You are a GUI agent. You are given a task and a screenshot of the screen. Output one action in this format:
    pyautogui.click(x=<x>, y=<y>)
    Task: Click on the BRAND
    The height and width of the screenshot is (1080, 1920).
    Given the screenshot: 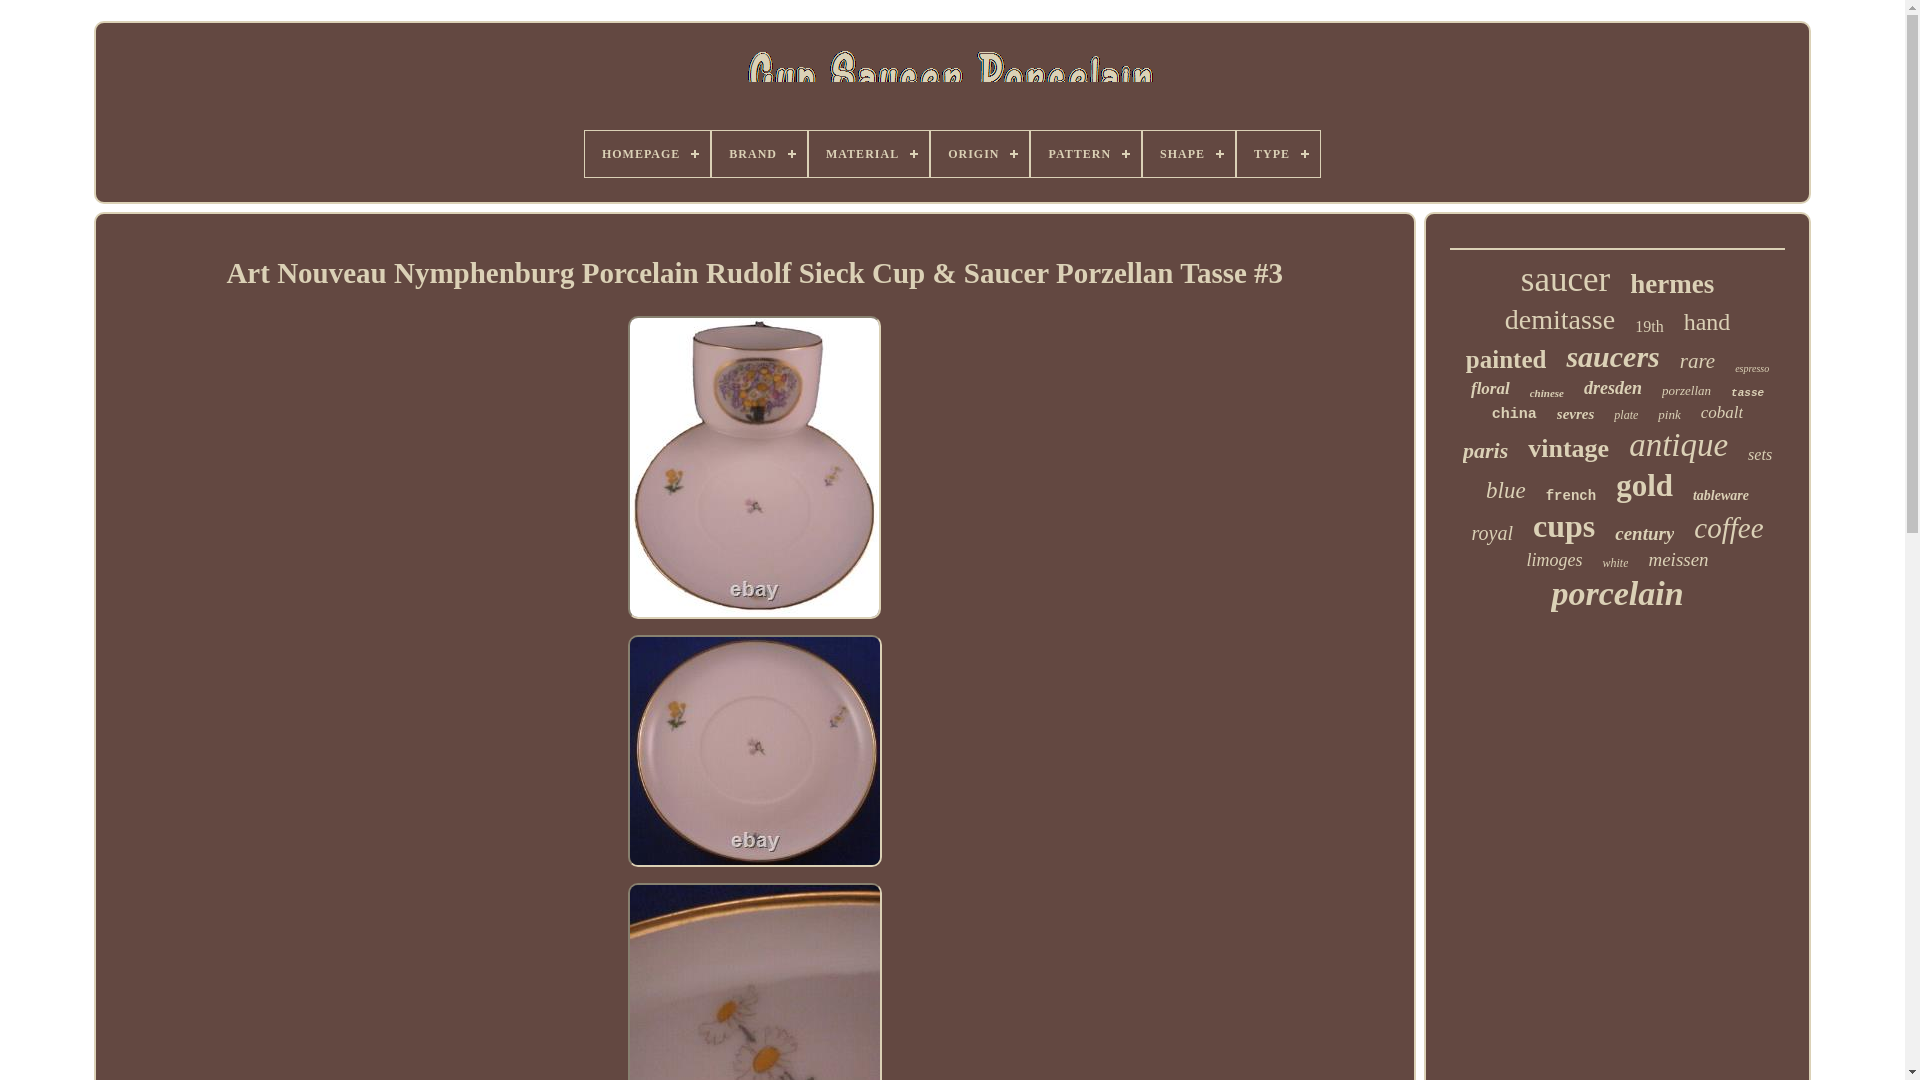 What is the action you would take?
    pyautogui.click(x=759, y=154)
    